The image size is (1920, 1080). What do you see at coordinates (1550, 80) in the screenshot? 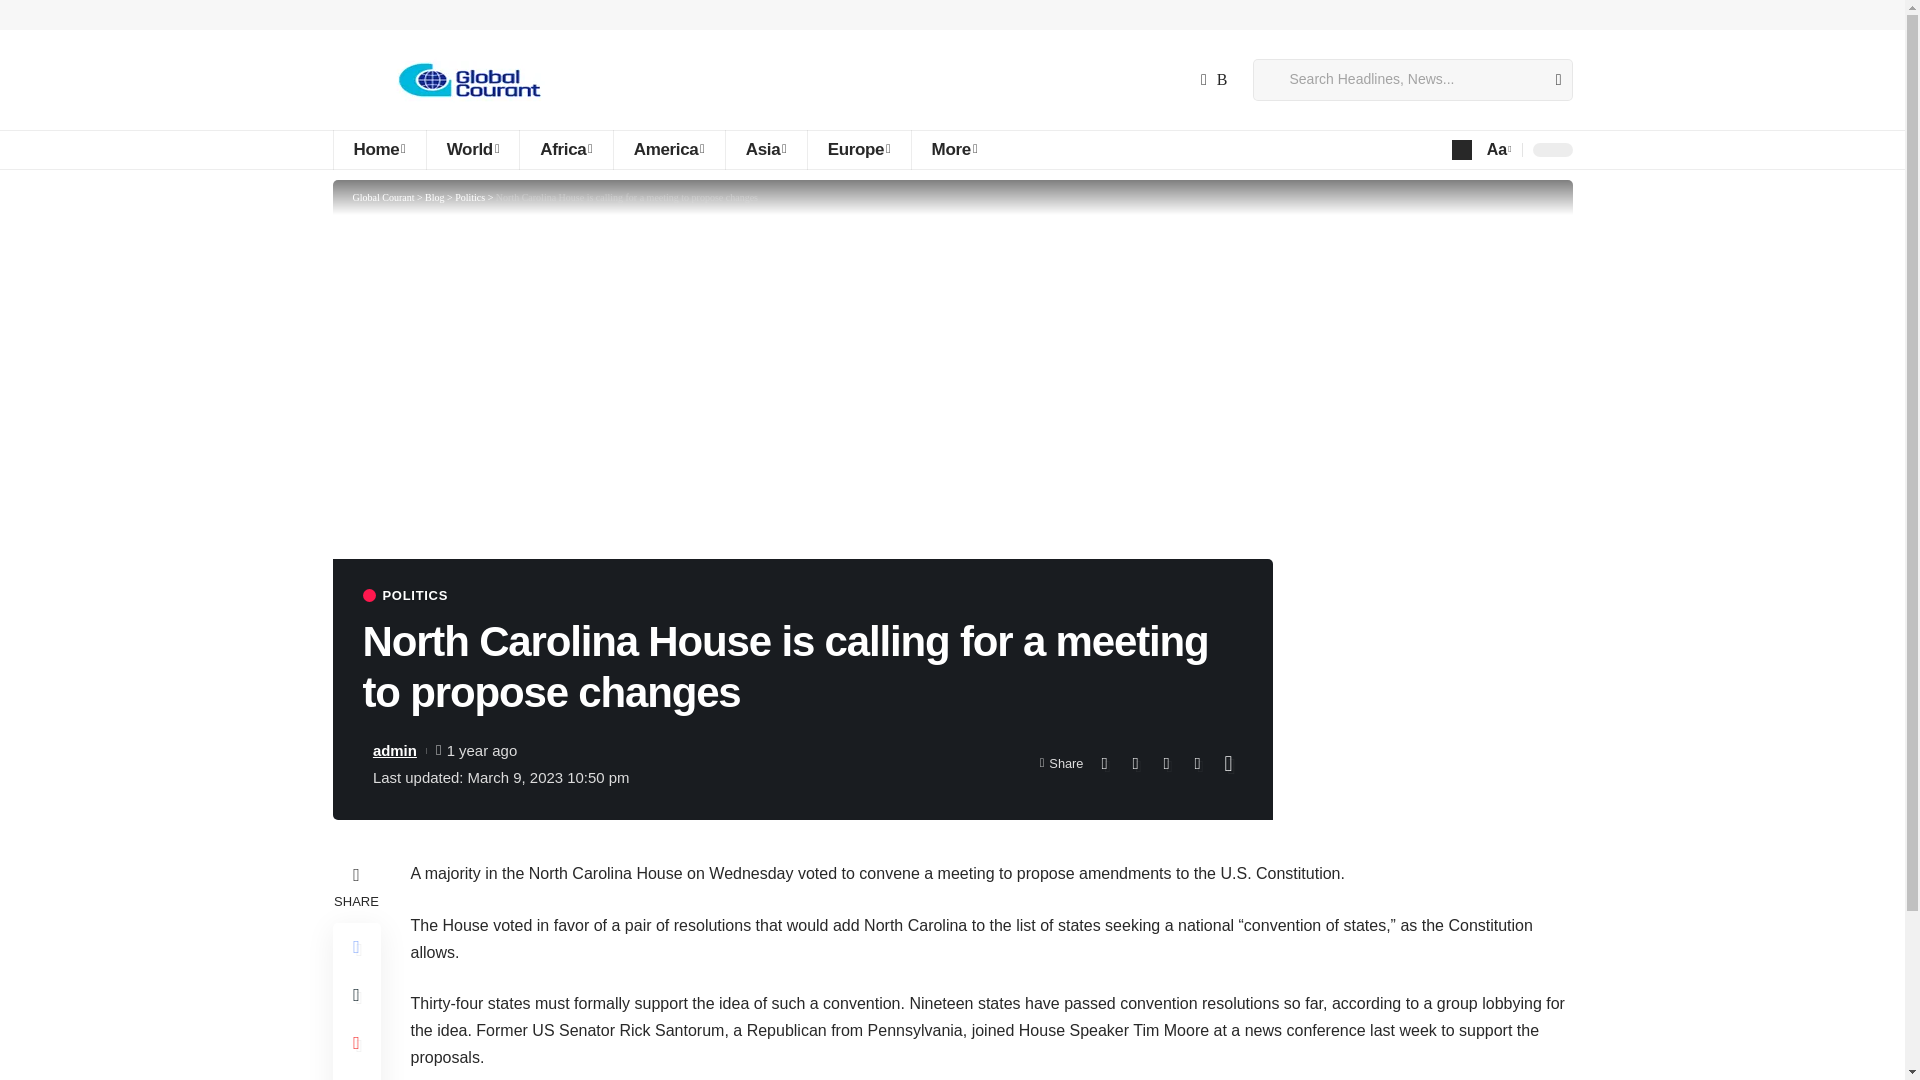
I see `Search` at bounding box center [1550, 80].